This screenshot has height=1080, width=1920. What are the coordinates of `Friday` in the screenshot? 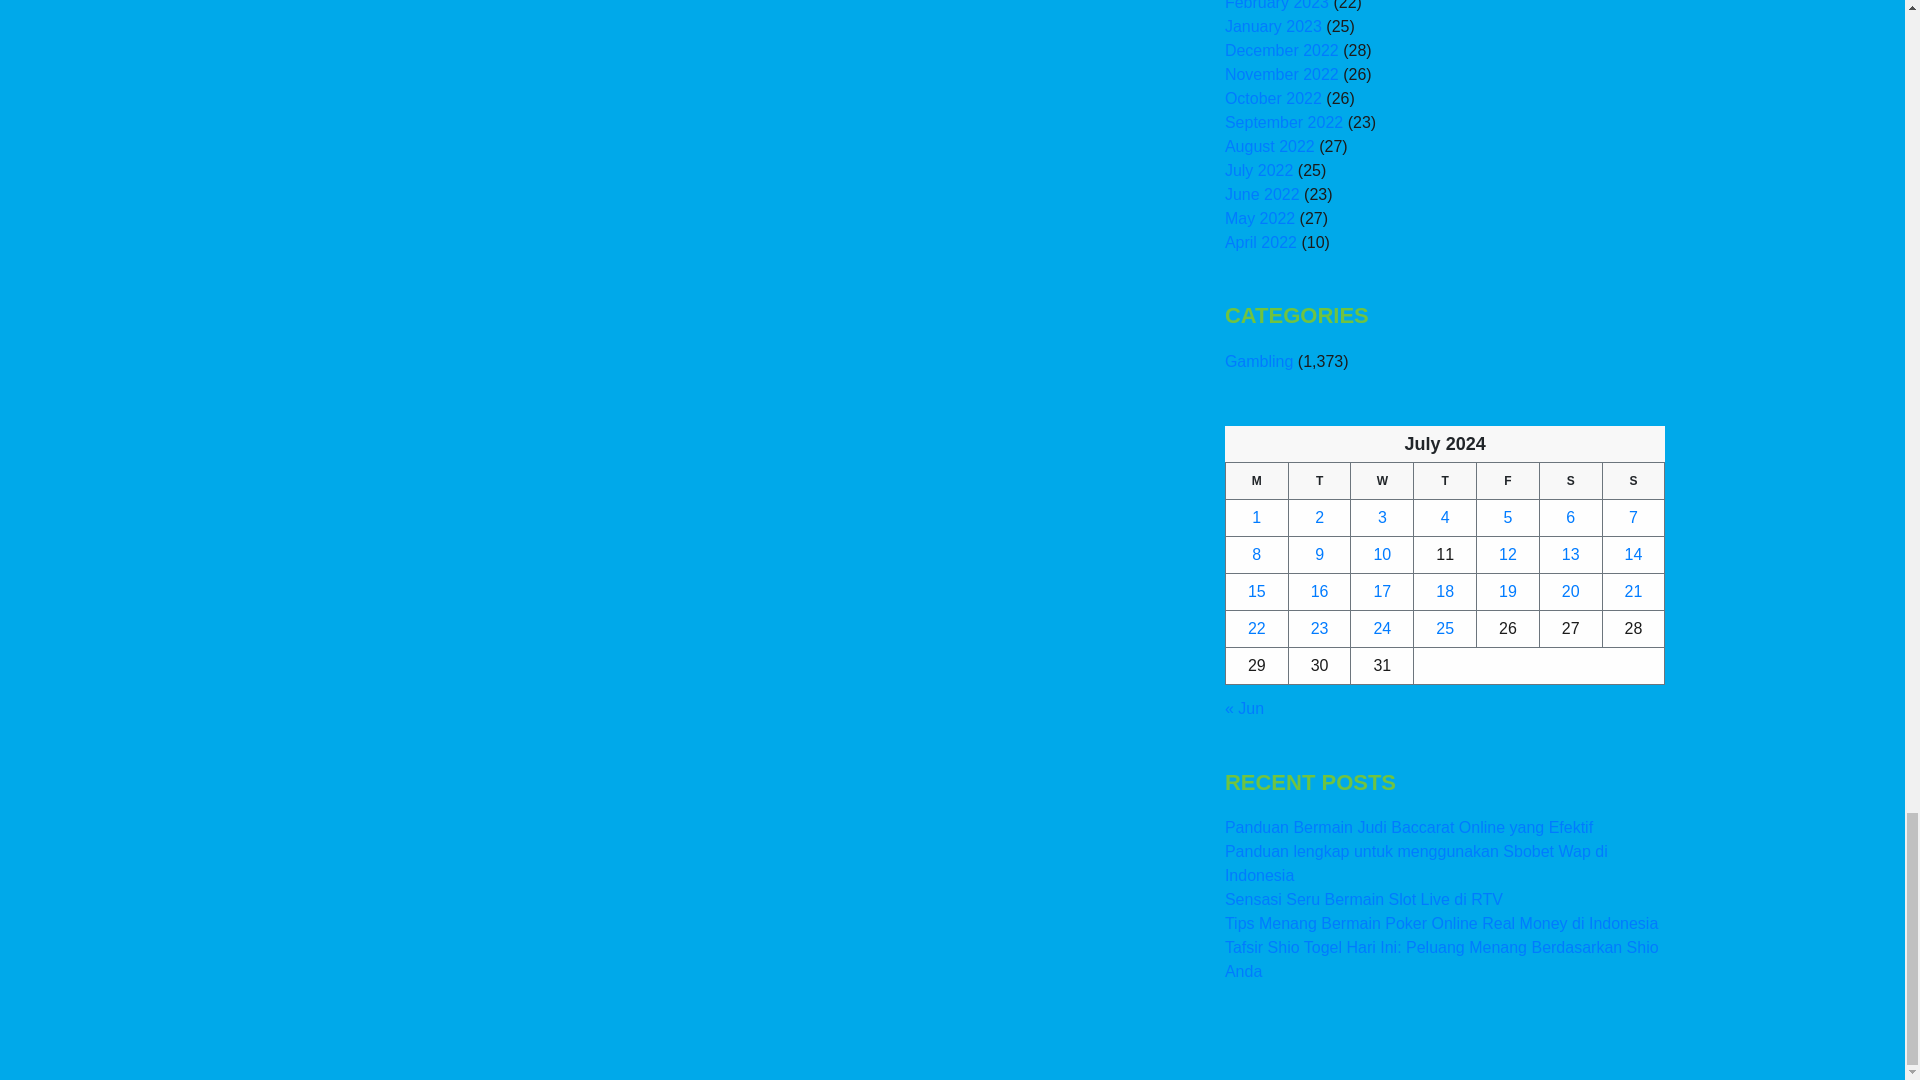 It's located at (1508, 480).